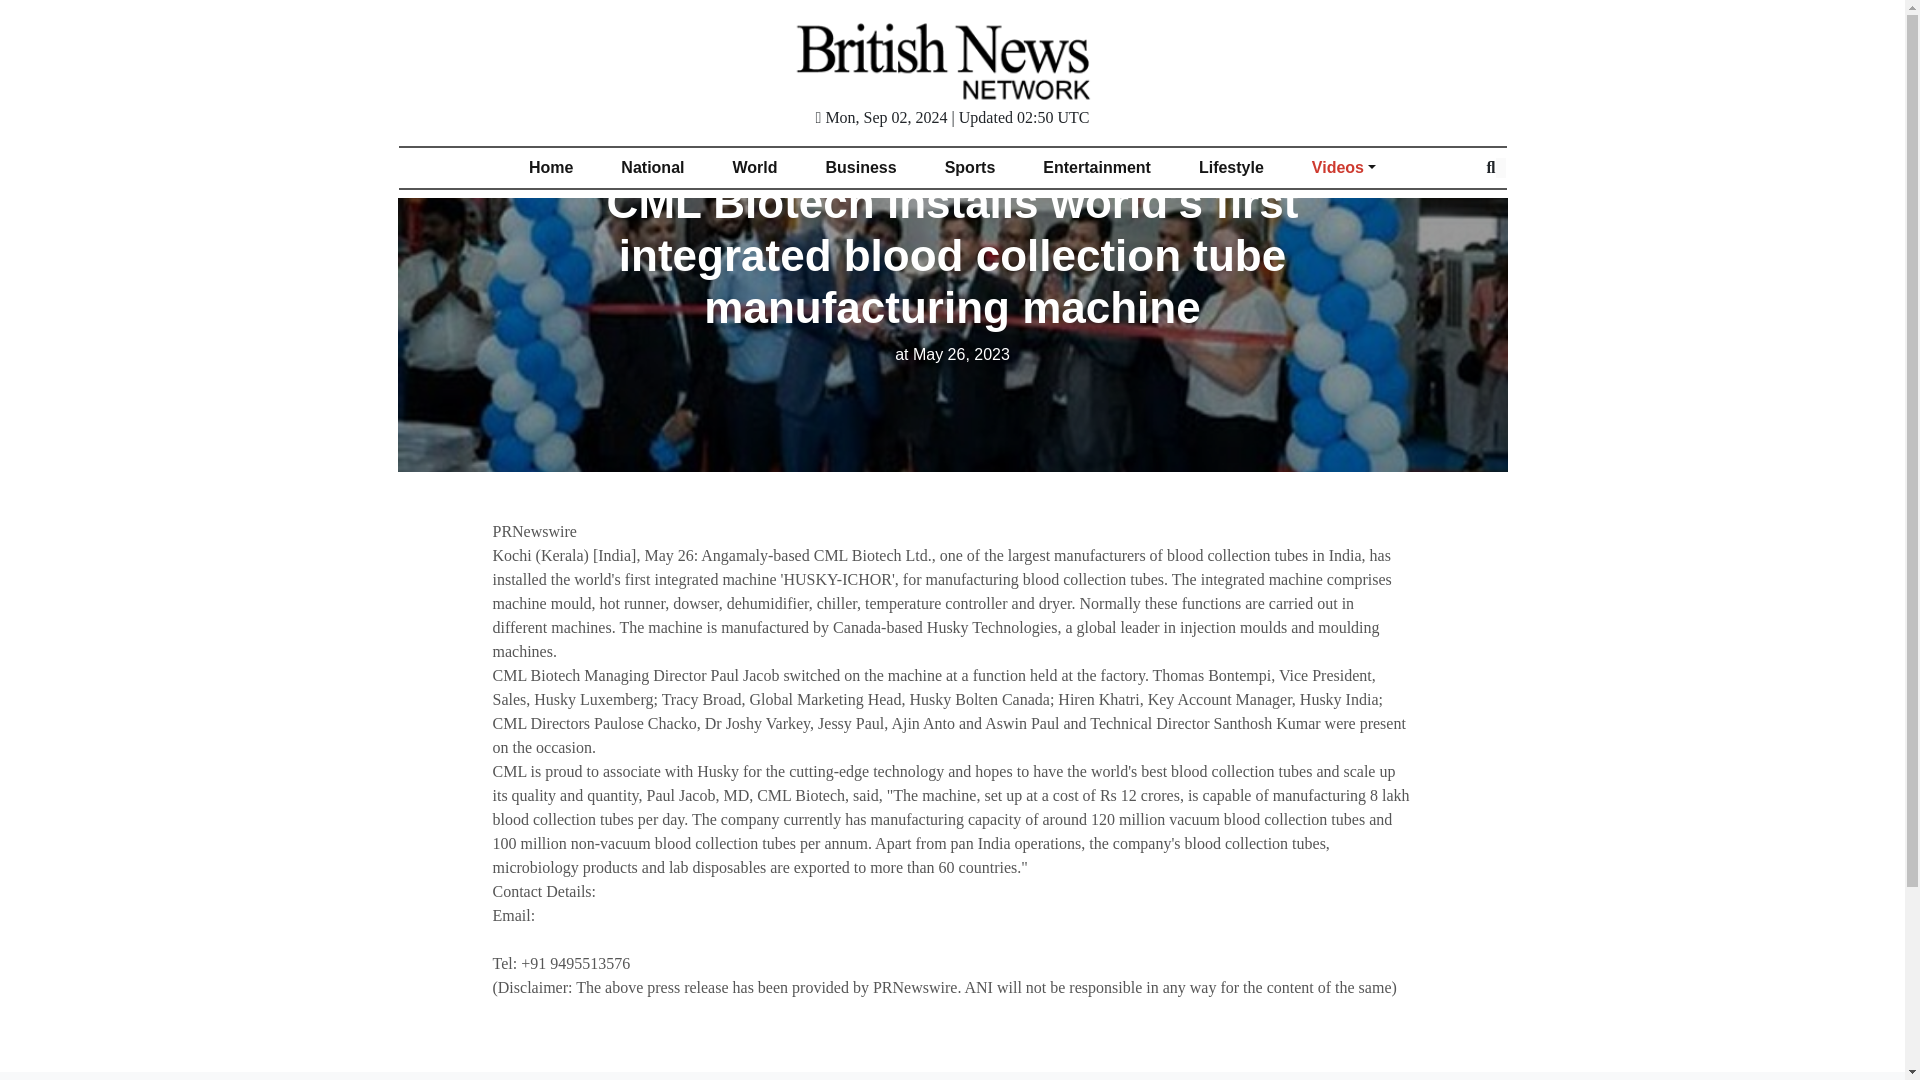 The width and height of the screenshot is (1920, 1080). What do you see at coordinates (1344, 167) in the screenshot?
I see `Videos` at bounding box center [1344, 167].